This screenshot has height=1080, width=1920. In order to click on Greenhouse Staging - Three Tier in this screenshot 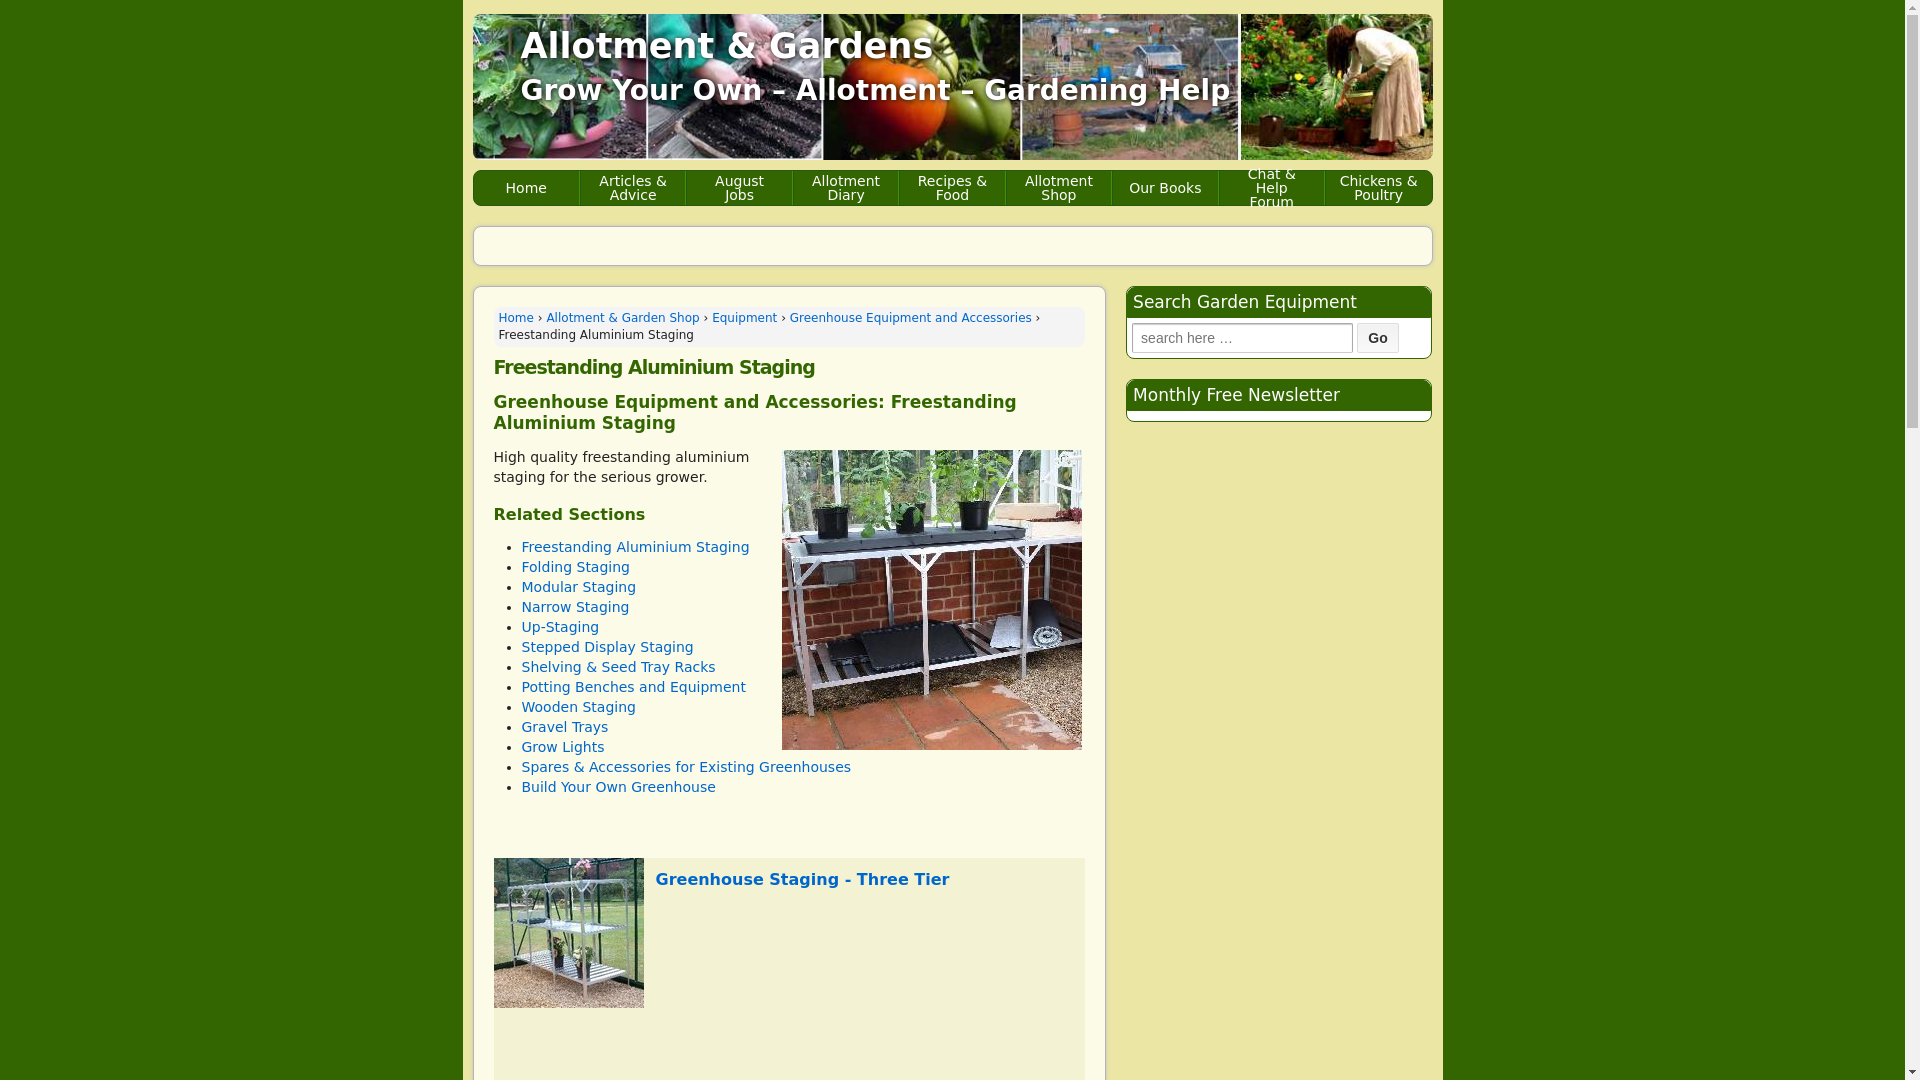, I will do `click(803, 879)`.